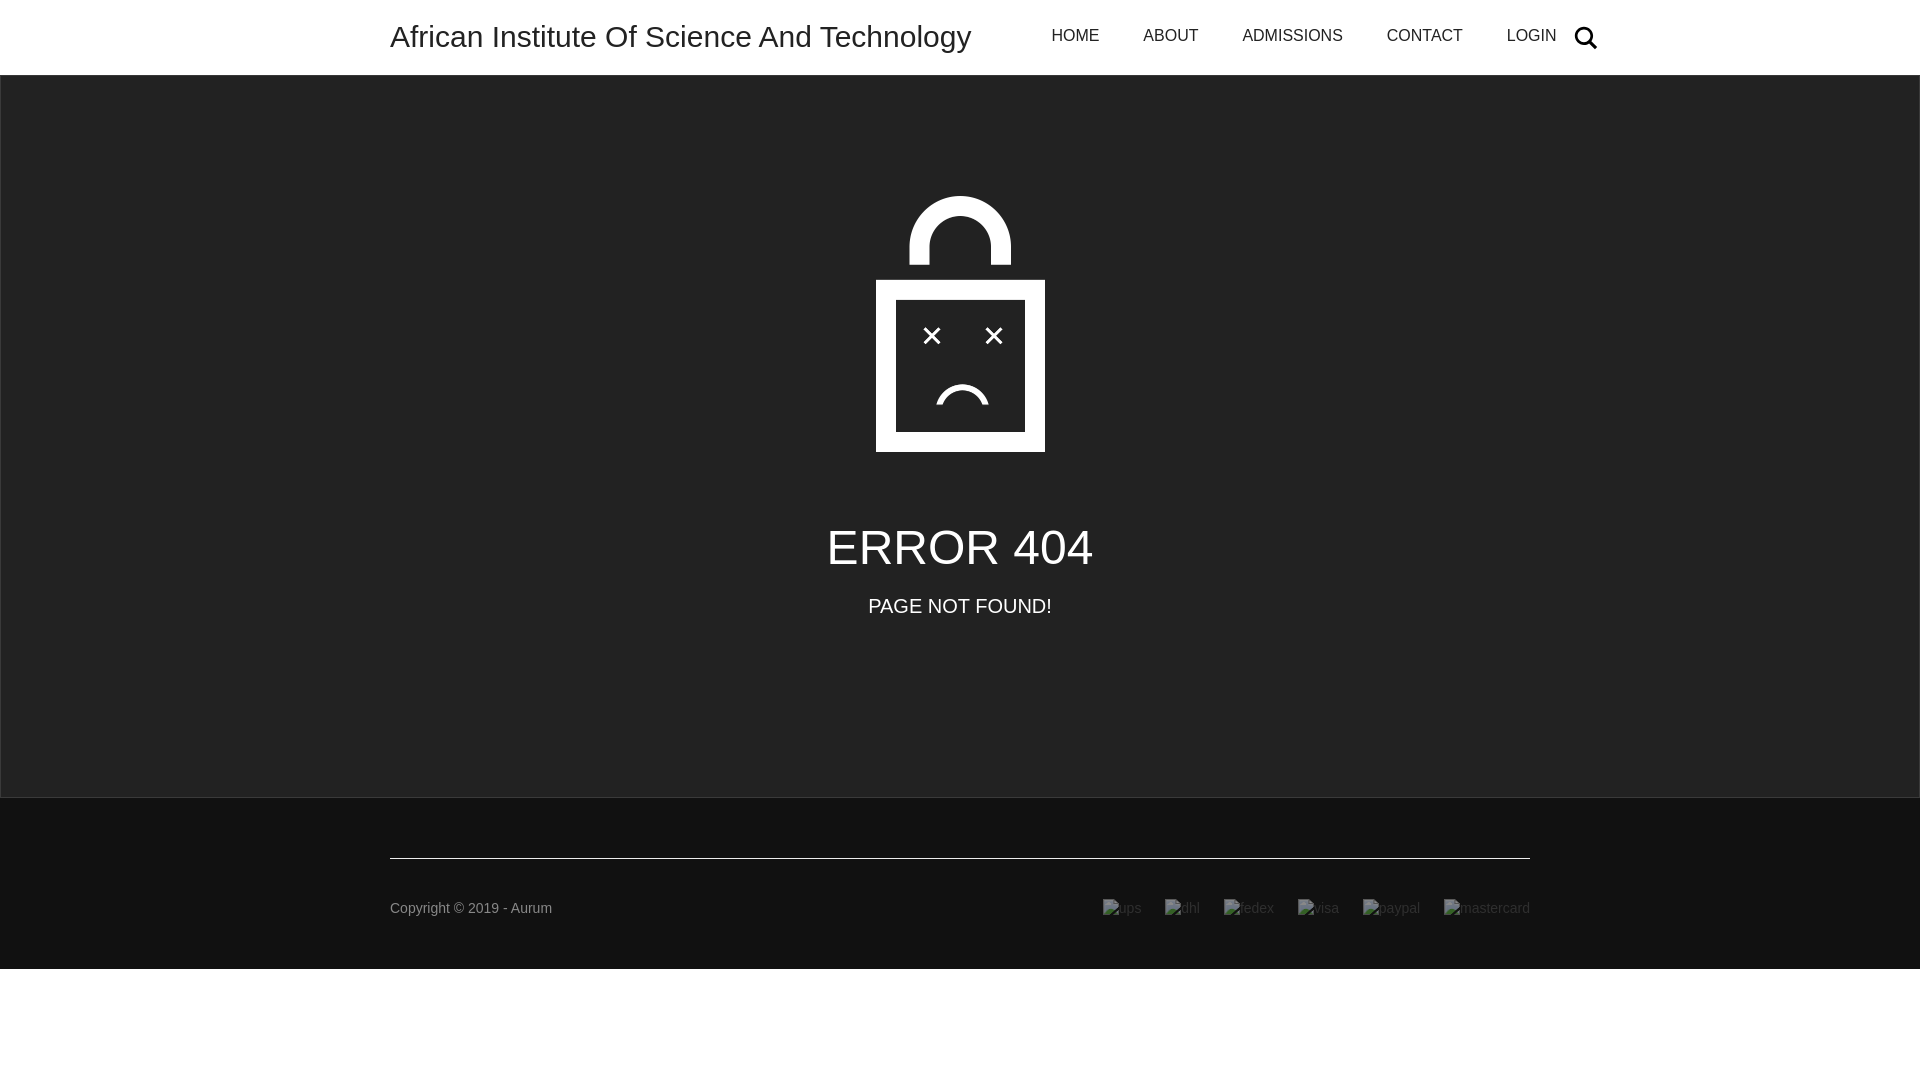 Image resolution: width=1920 pixels, height=1080 pixels. Describe the element at coordinates (1586, 37) in the screenshot. I see `Search` at that location.